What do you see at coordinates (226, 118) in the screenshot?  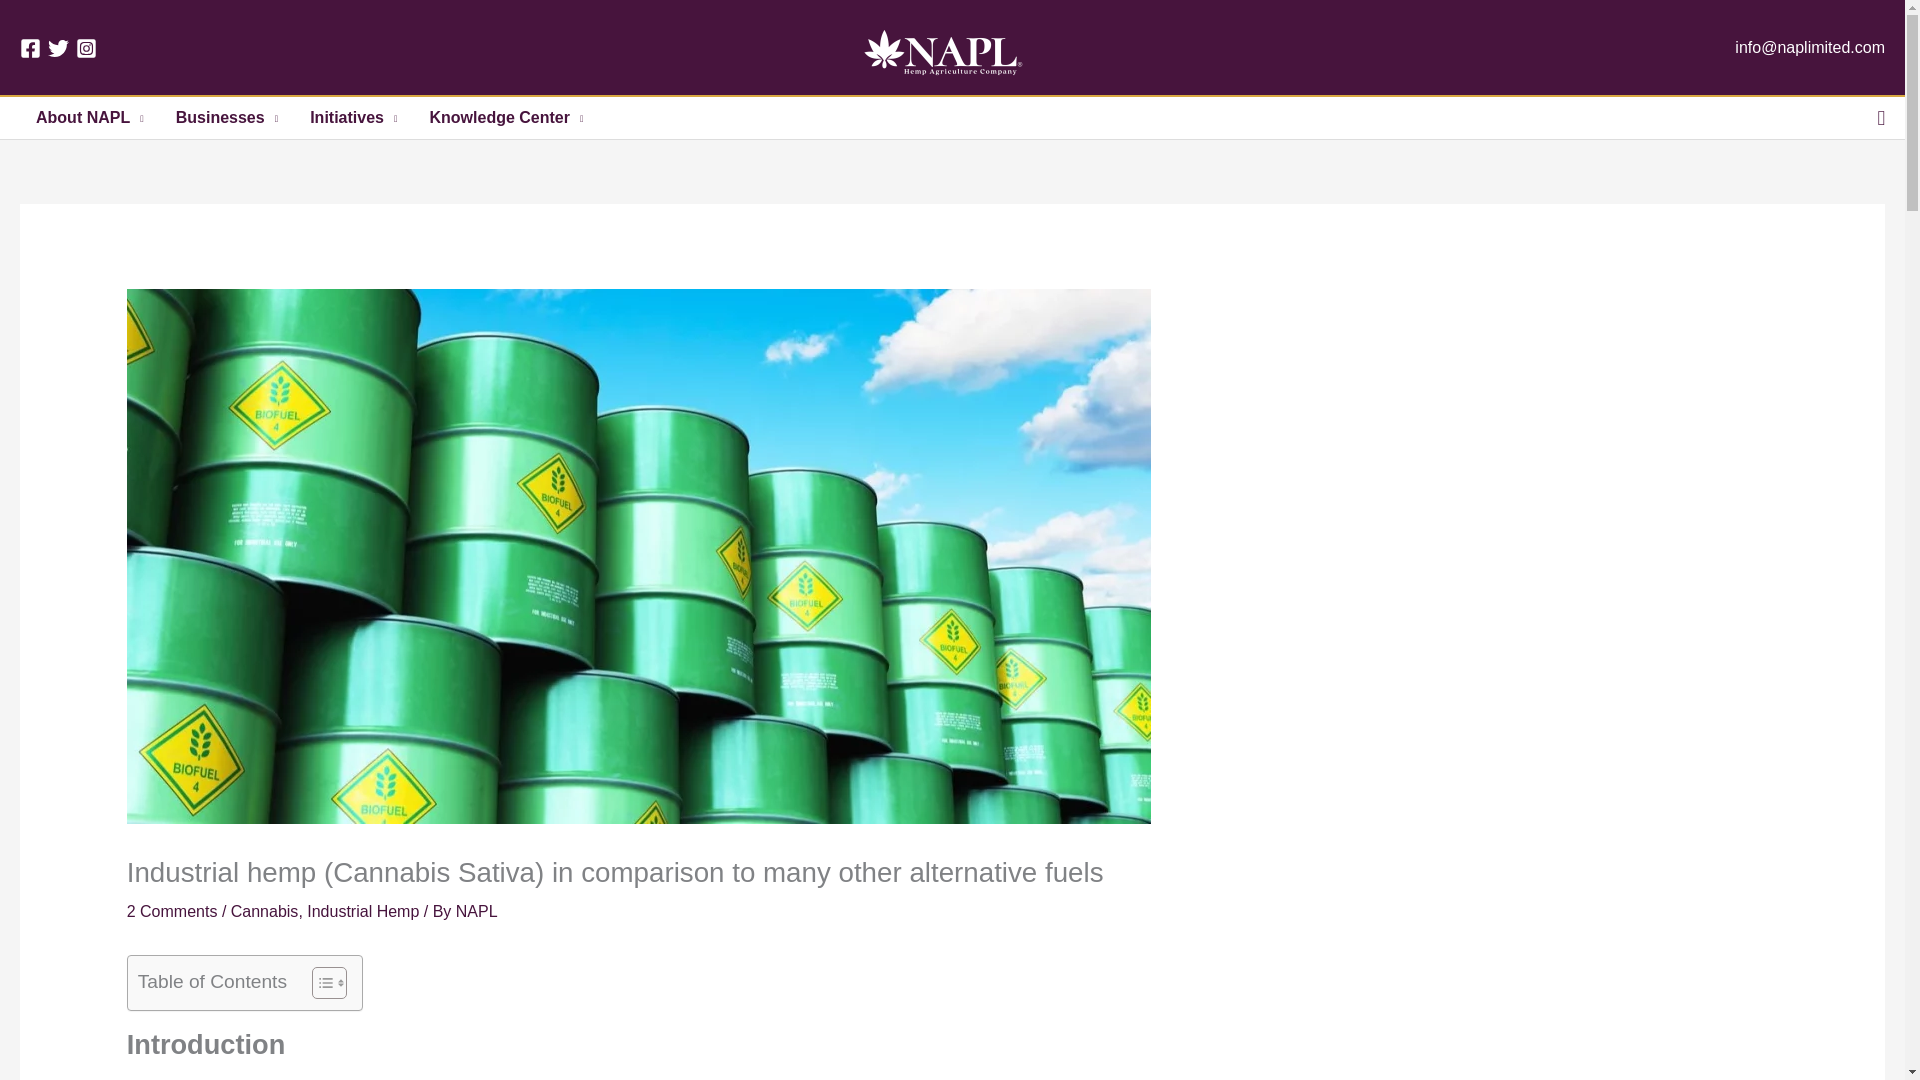 I see `Businesses` at bounding box center [226, 118].